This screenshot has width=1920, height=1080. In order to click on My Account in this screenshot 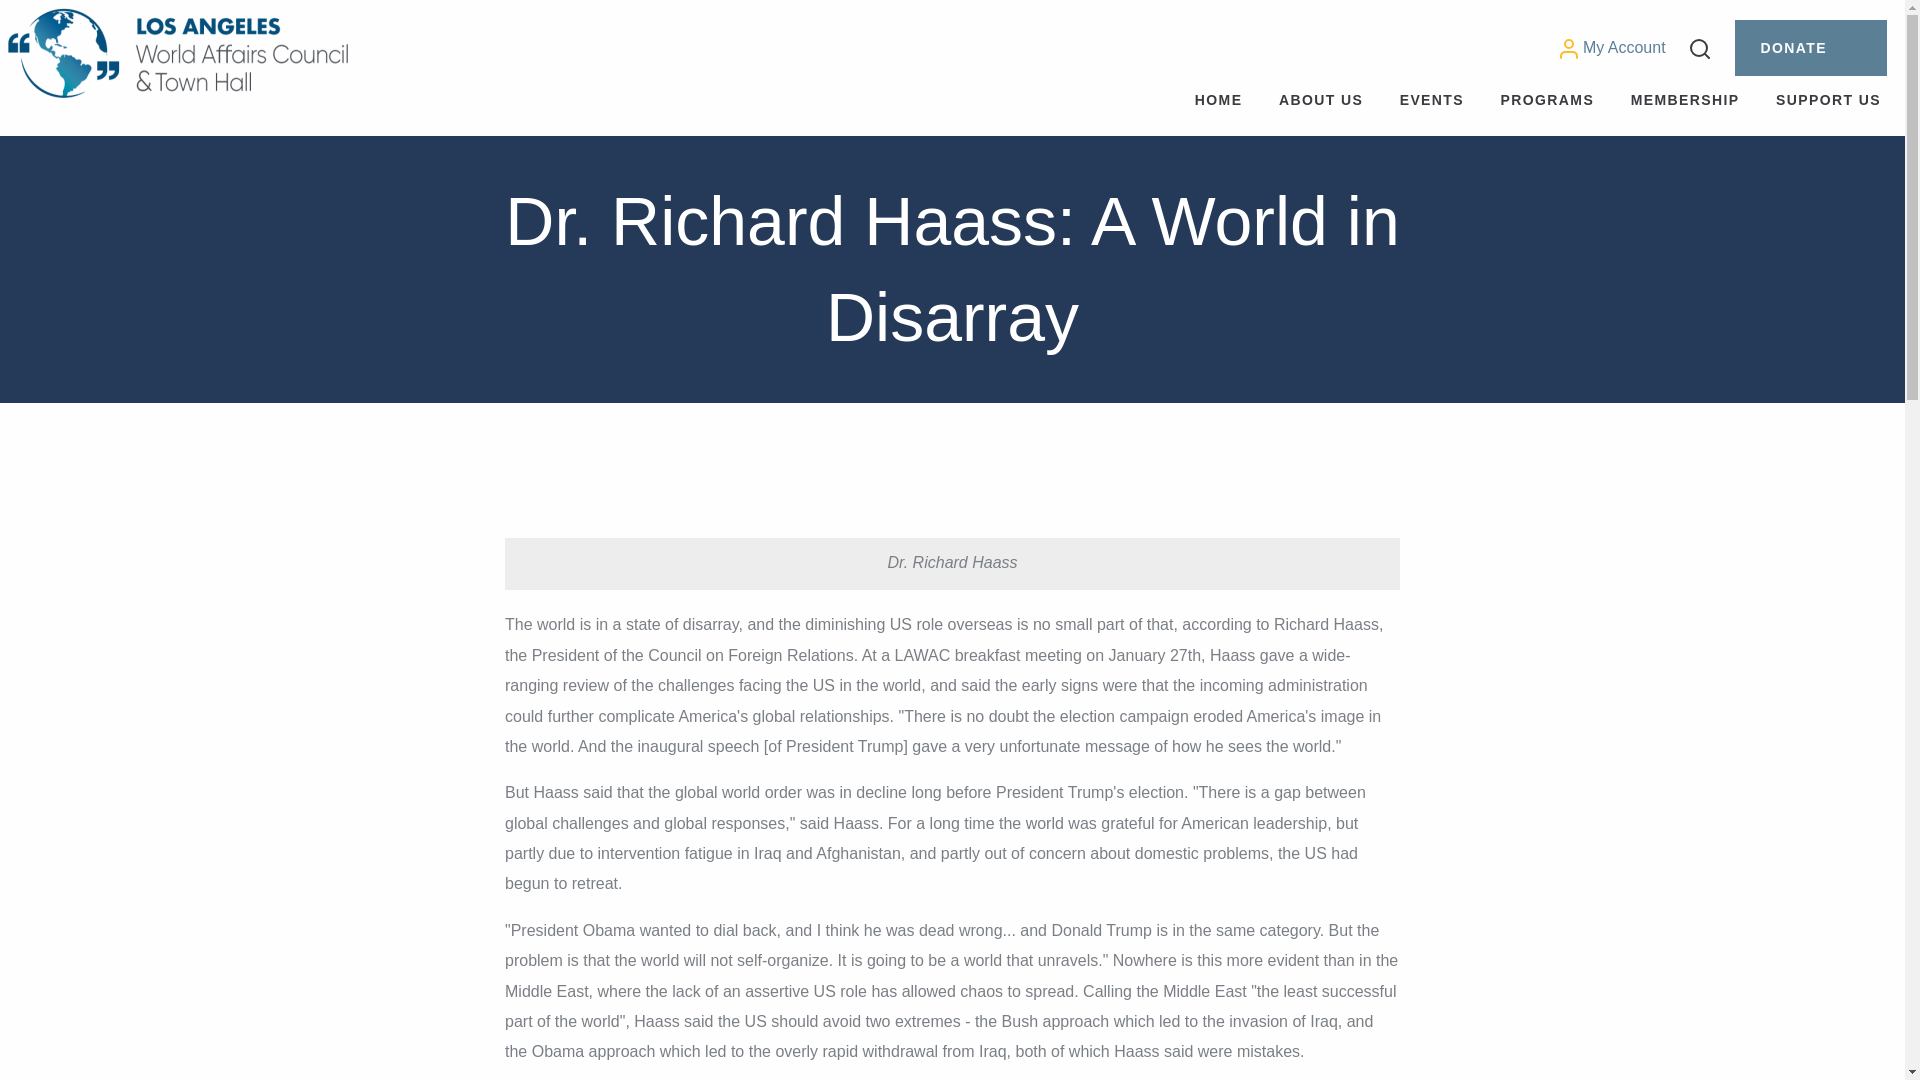, I will do `click(1612, 48)`.